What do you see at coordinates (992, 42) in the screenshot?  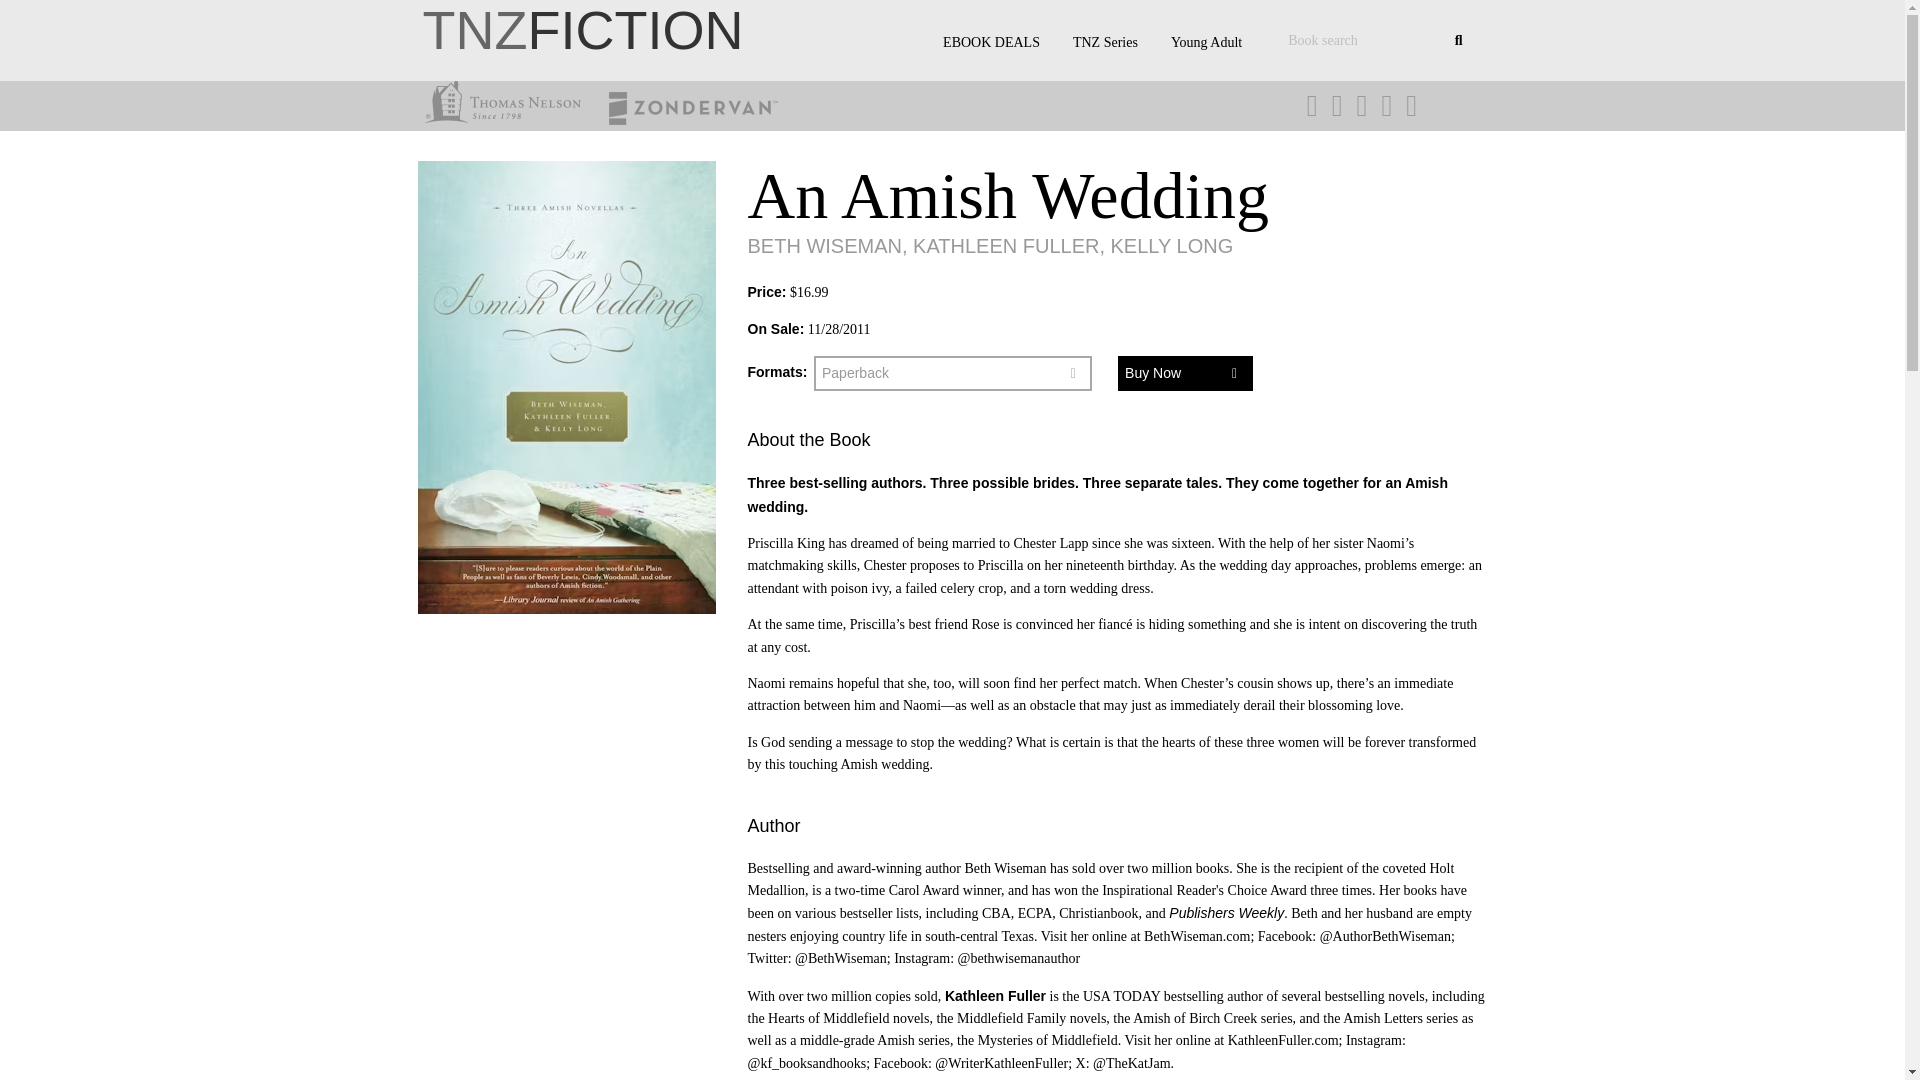 I see `EBOOK DEALS` at bounding box center [992, 42].